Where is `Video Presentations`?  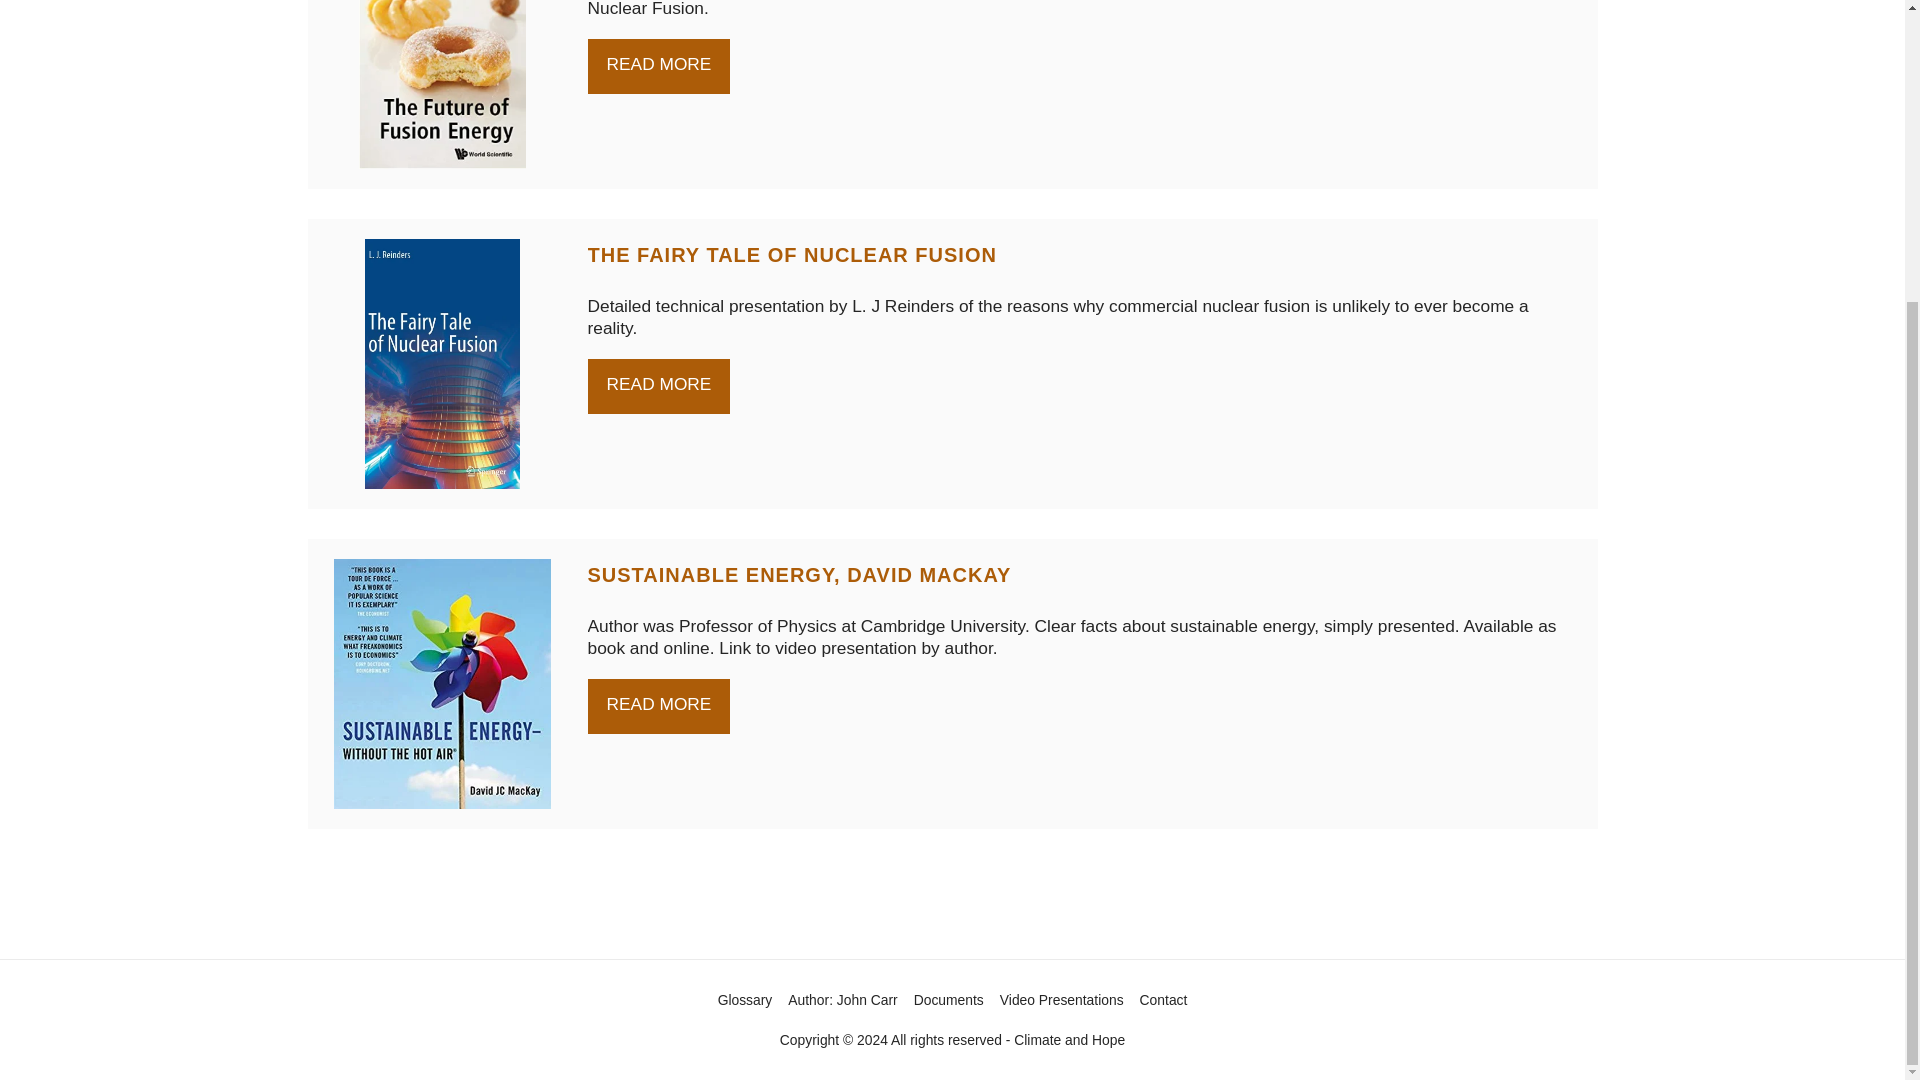
Video Presentations is located at coordinates (1062, 1000).